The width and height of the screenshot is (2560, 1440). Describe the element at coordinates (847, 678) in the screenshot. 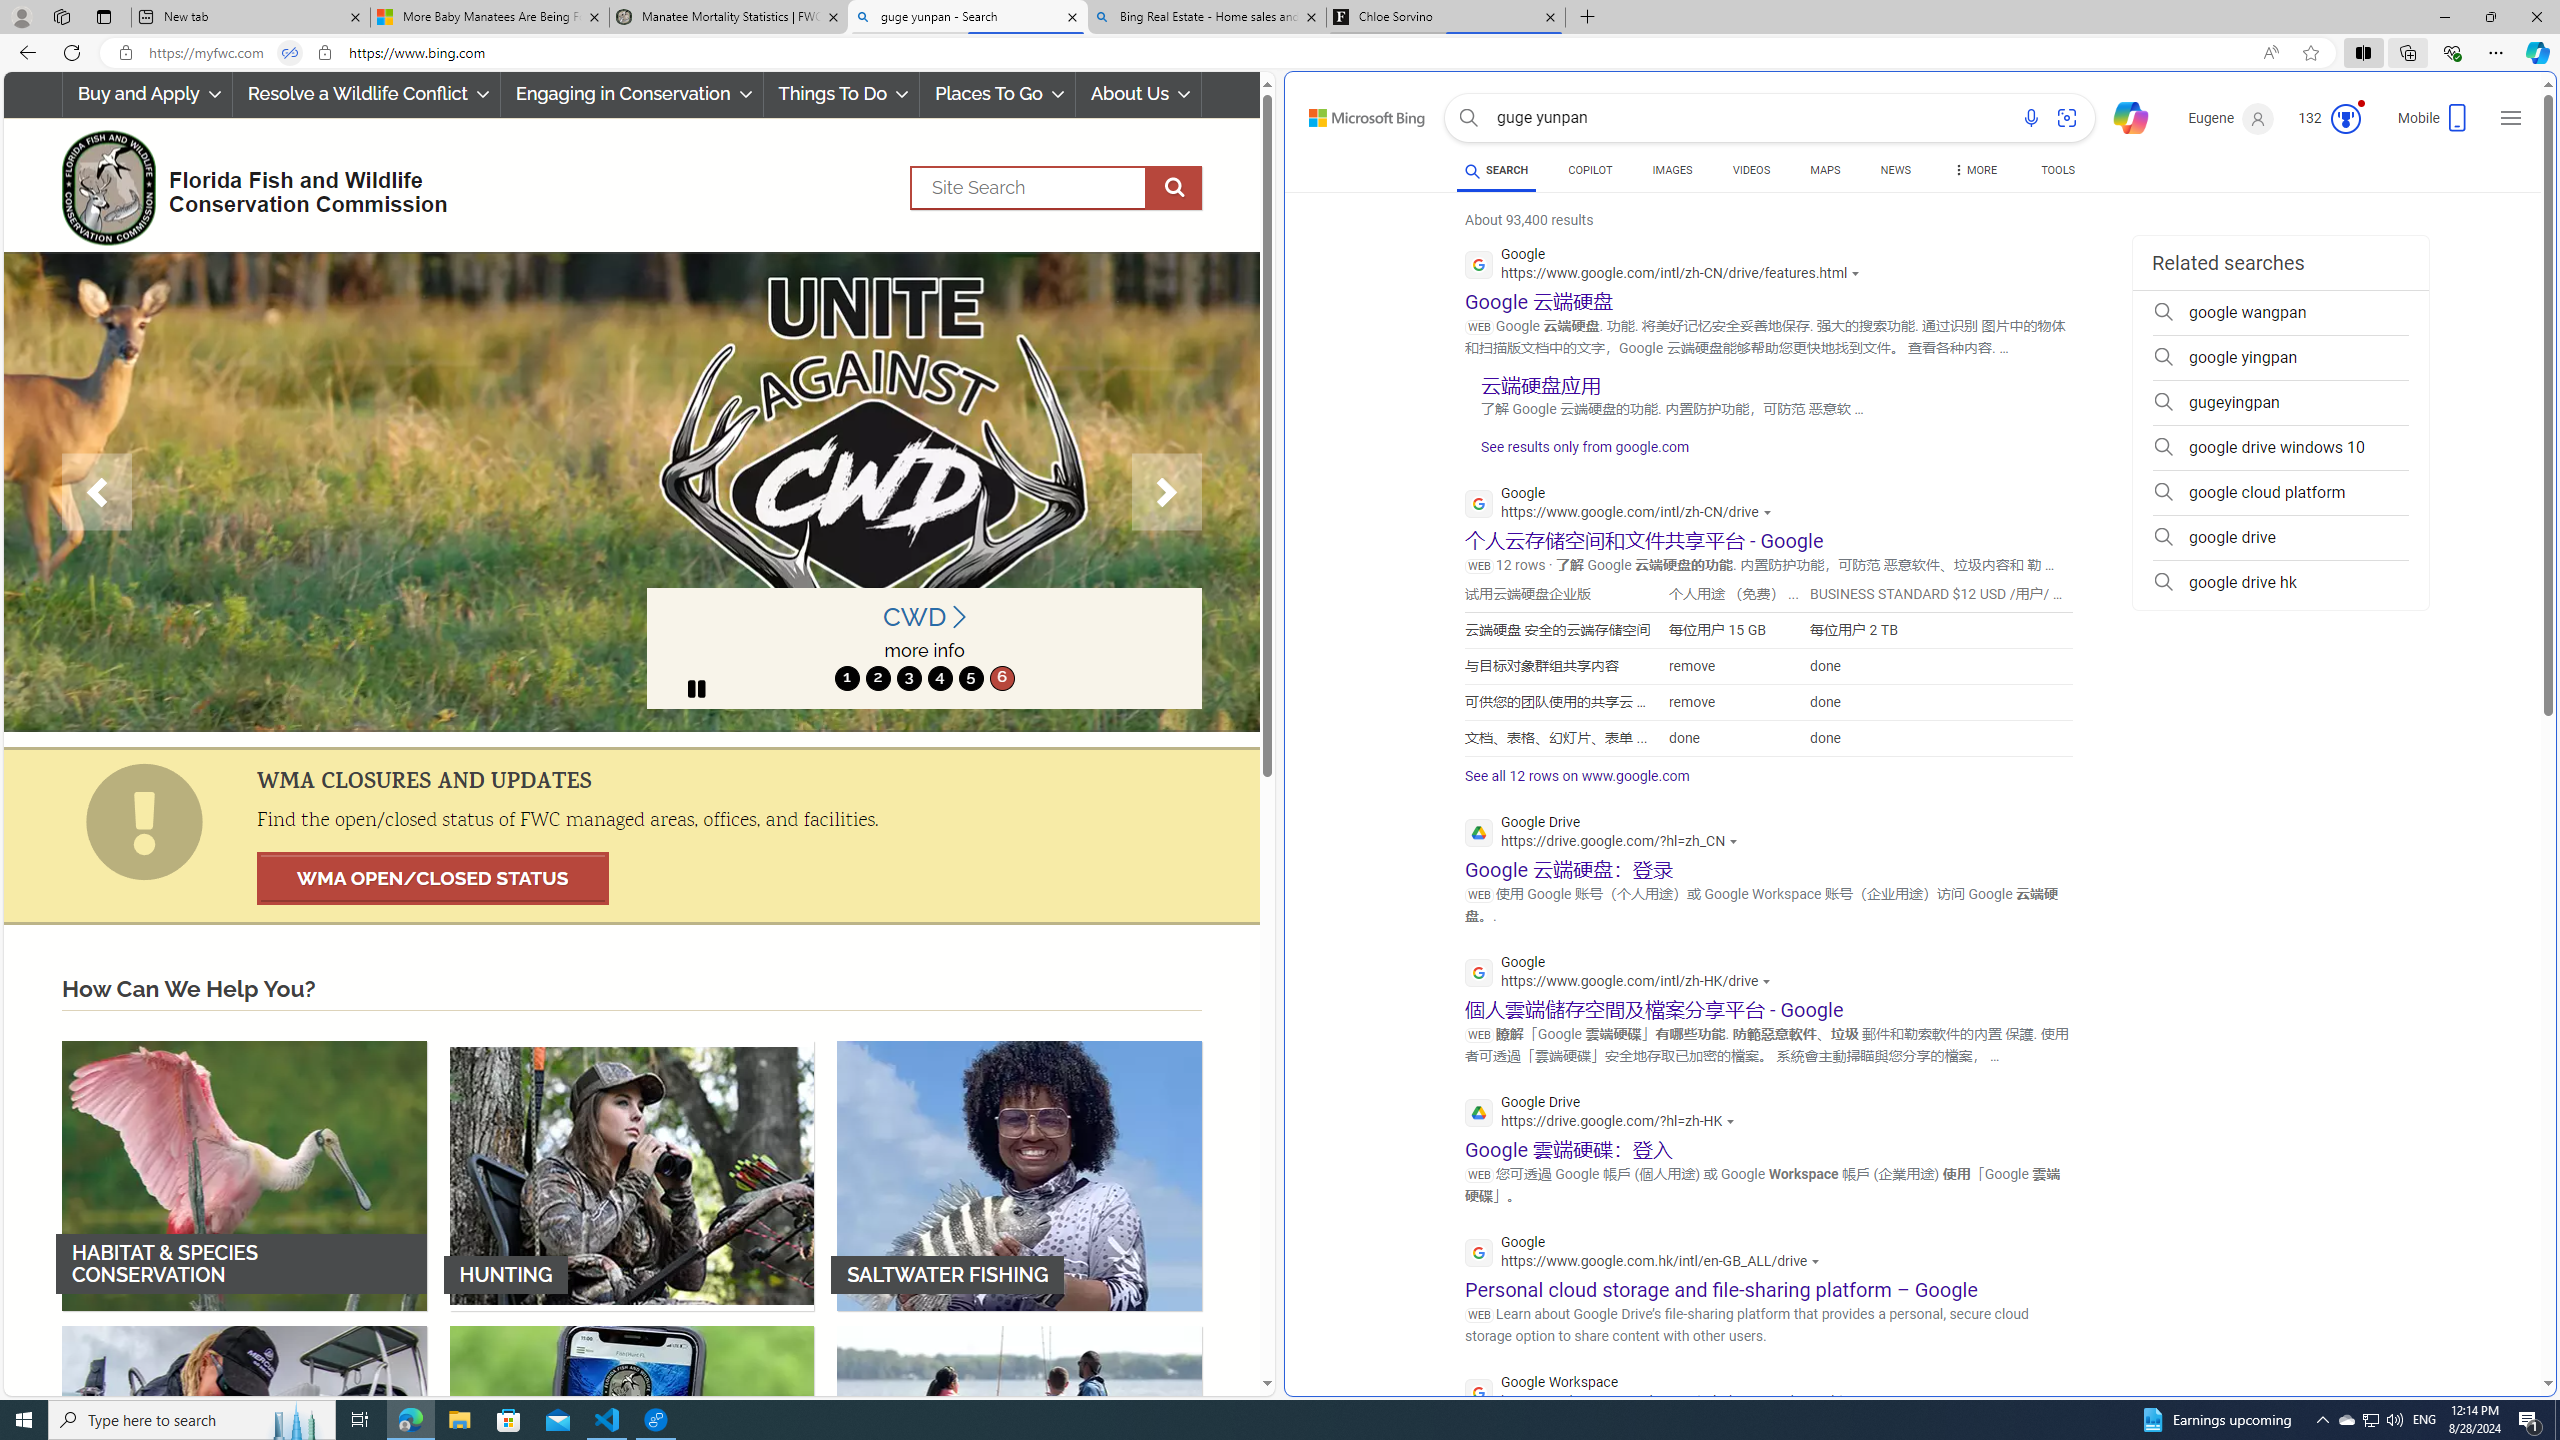

I see `1` at that location.